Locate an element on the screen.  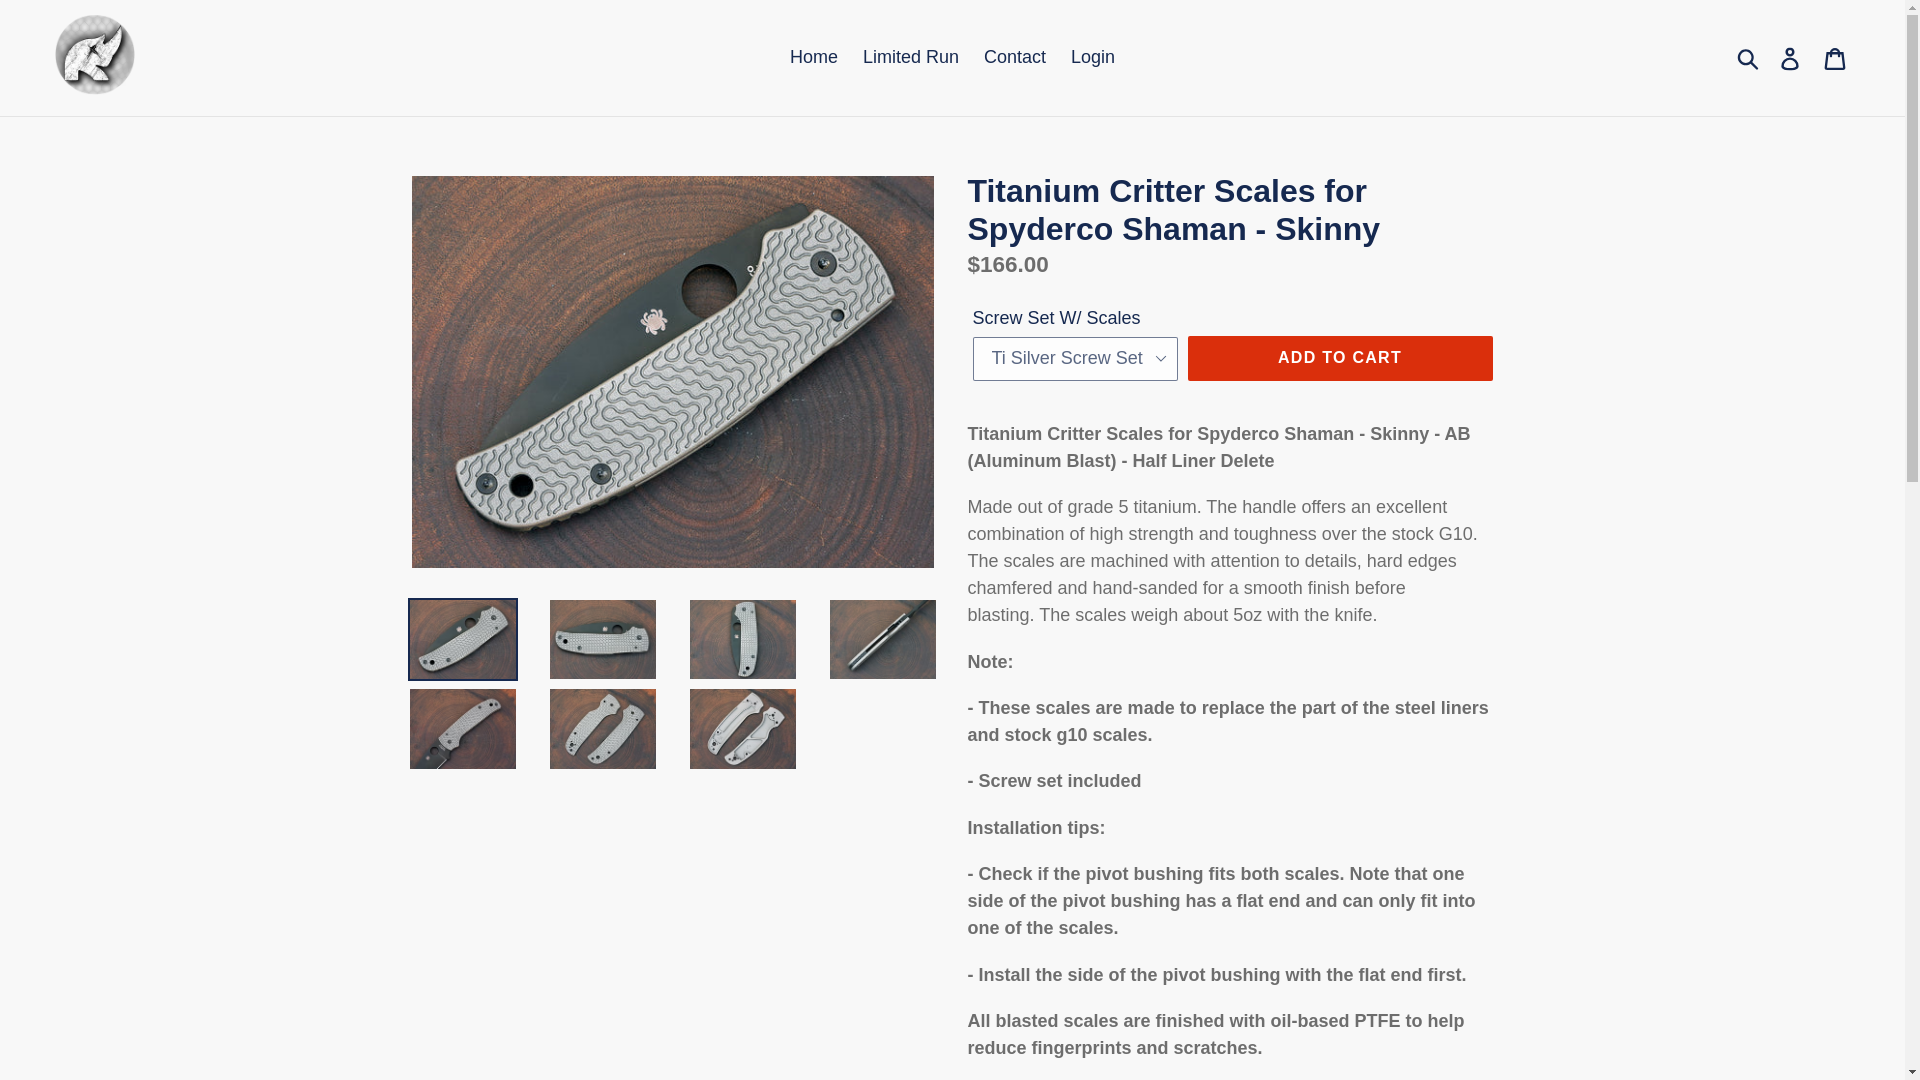
Submit is located at coordinates (1749, 57).